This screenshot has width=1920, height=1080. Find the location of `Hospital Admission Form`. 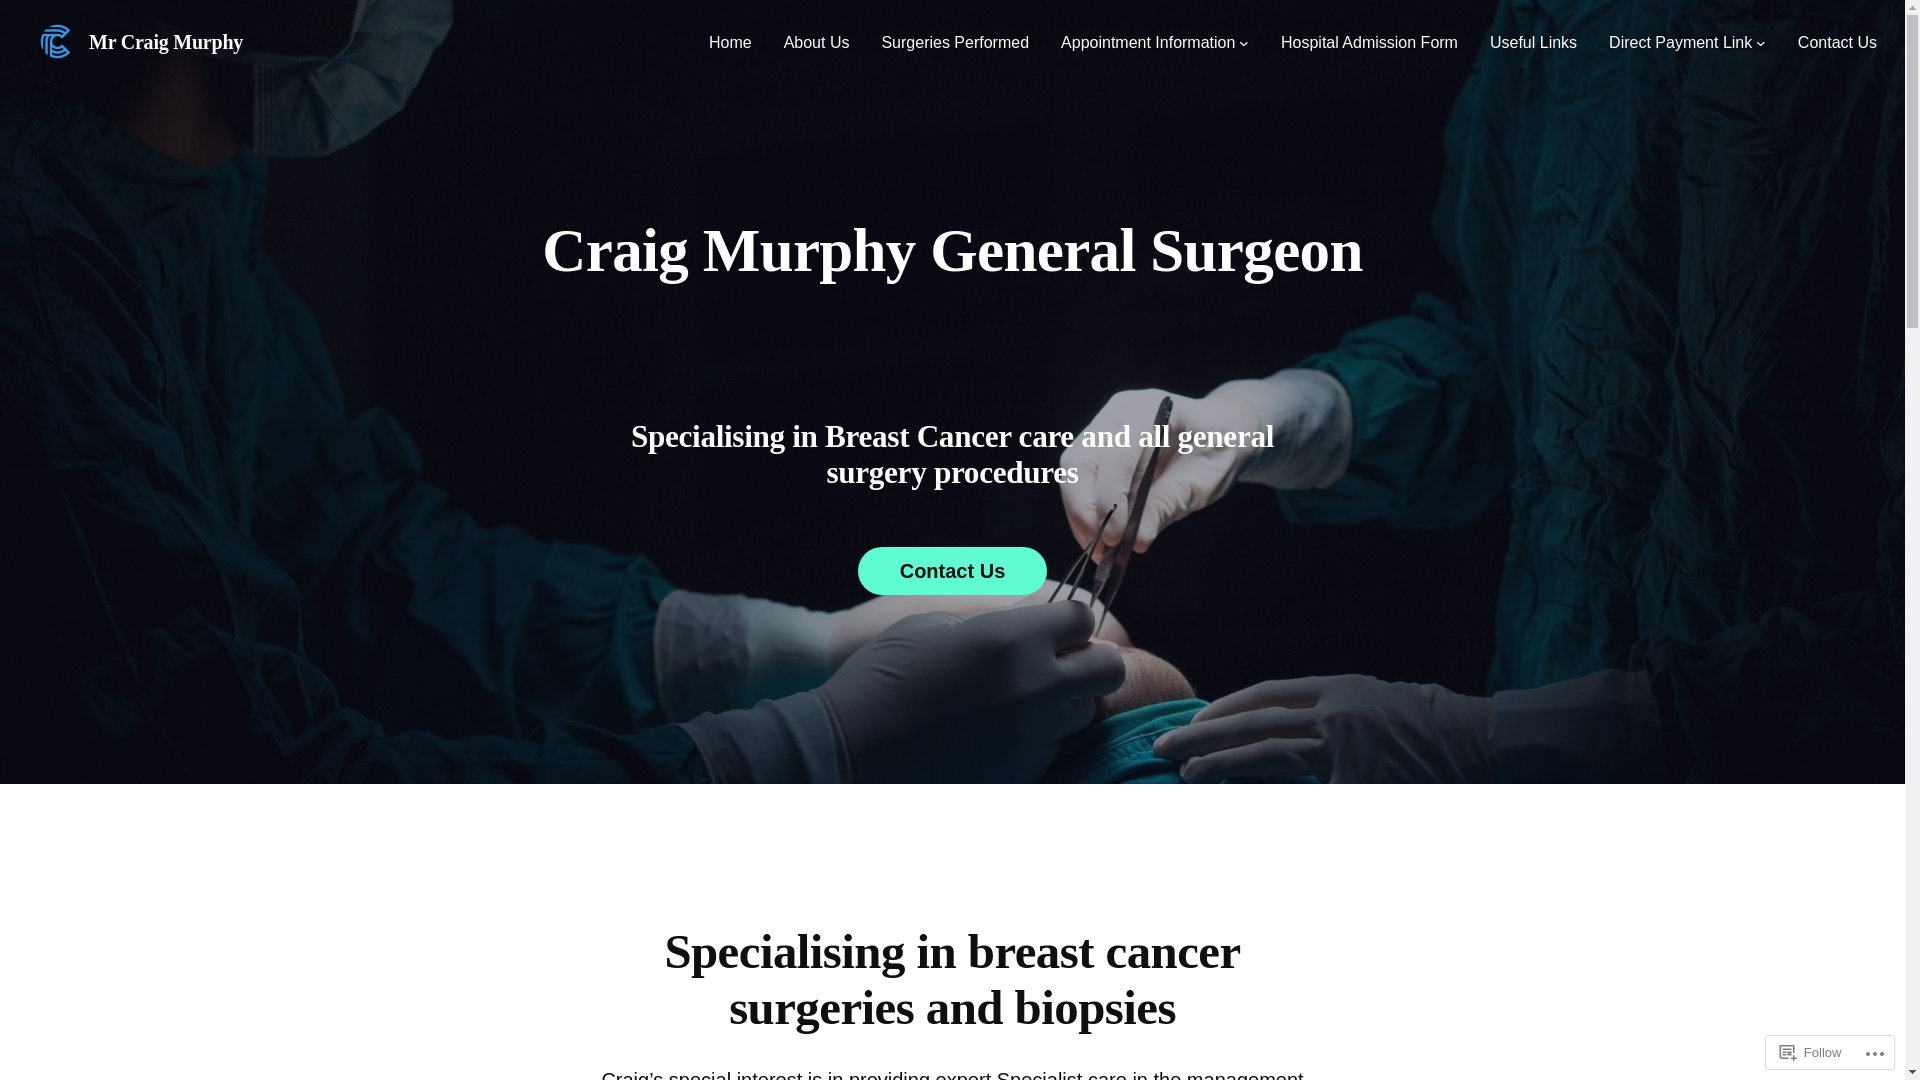

Hospital Admission Form is located at coordinates (1370, 42).